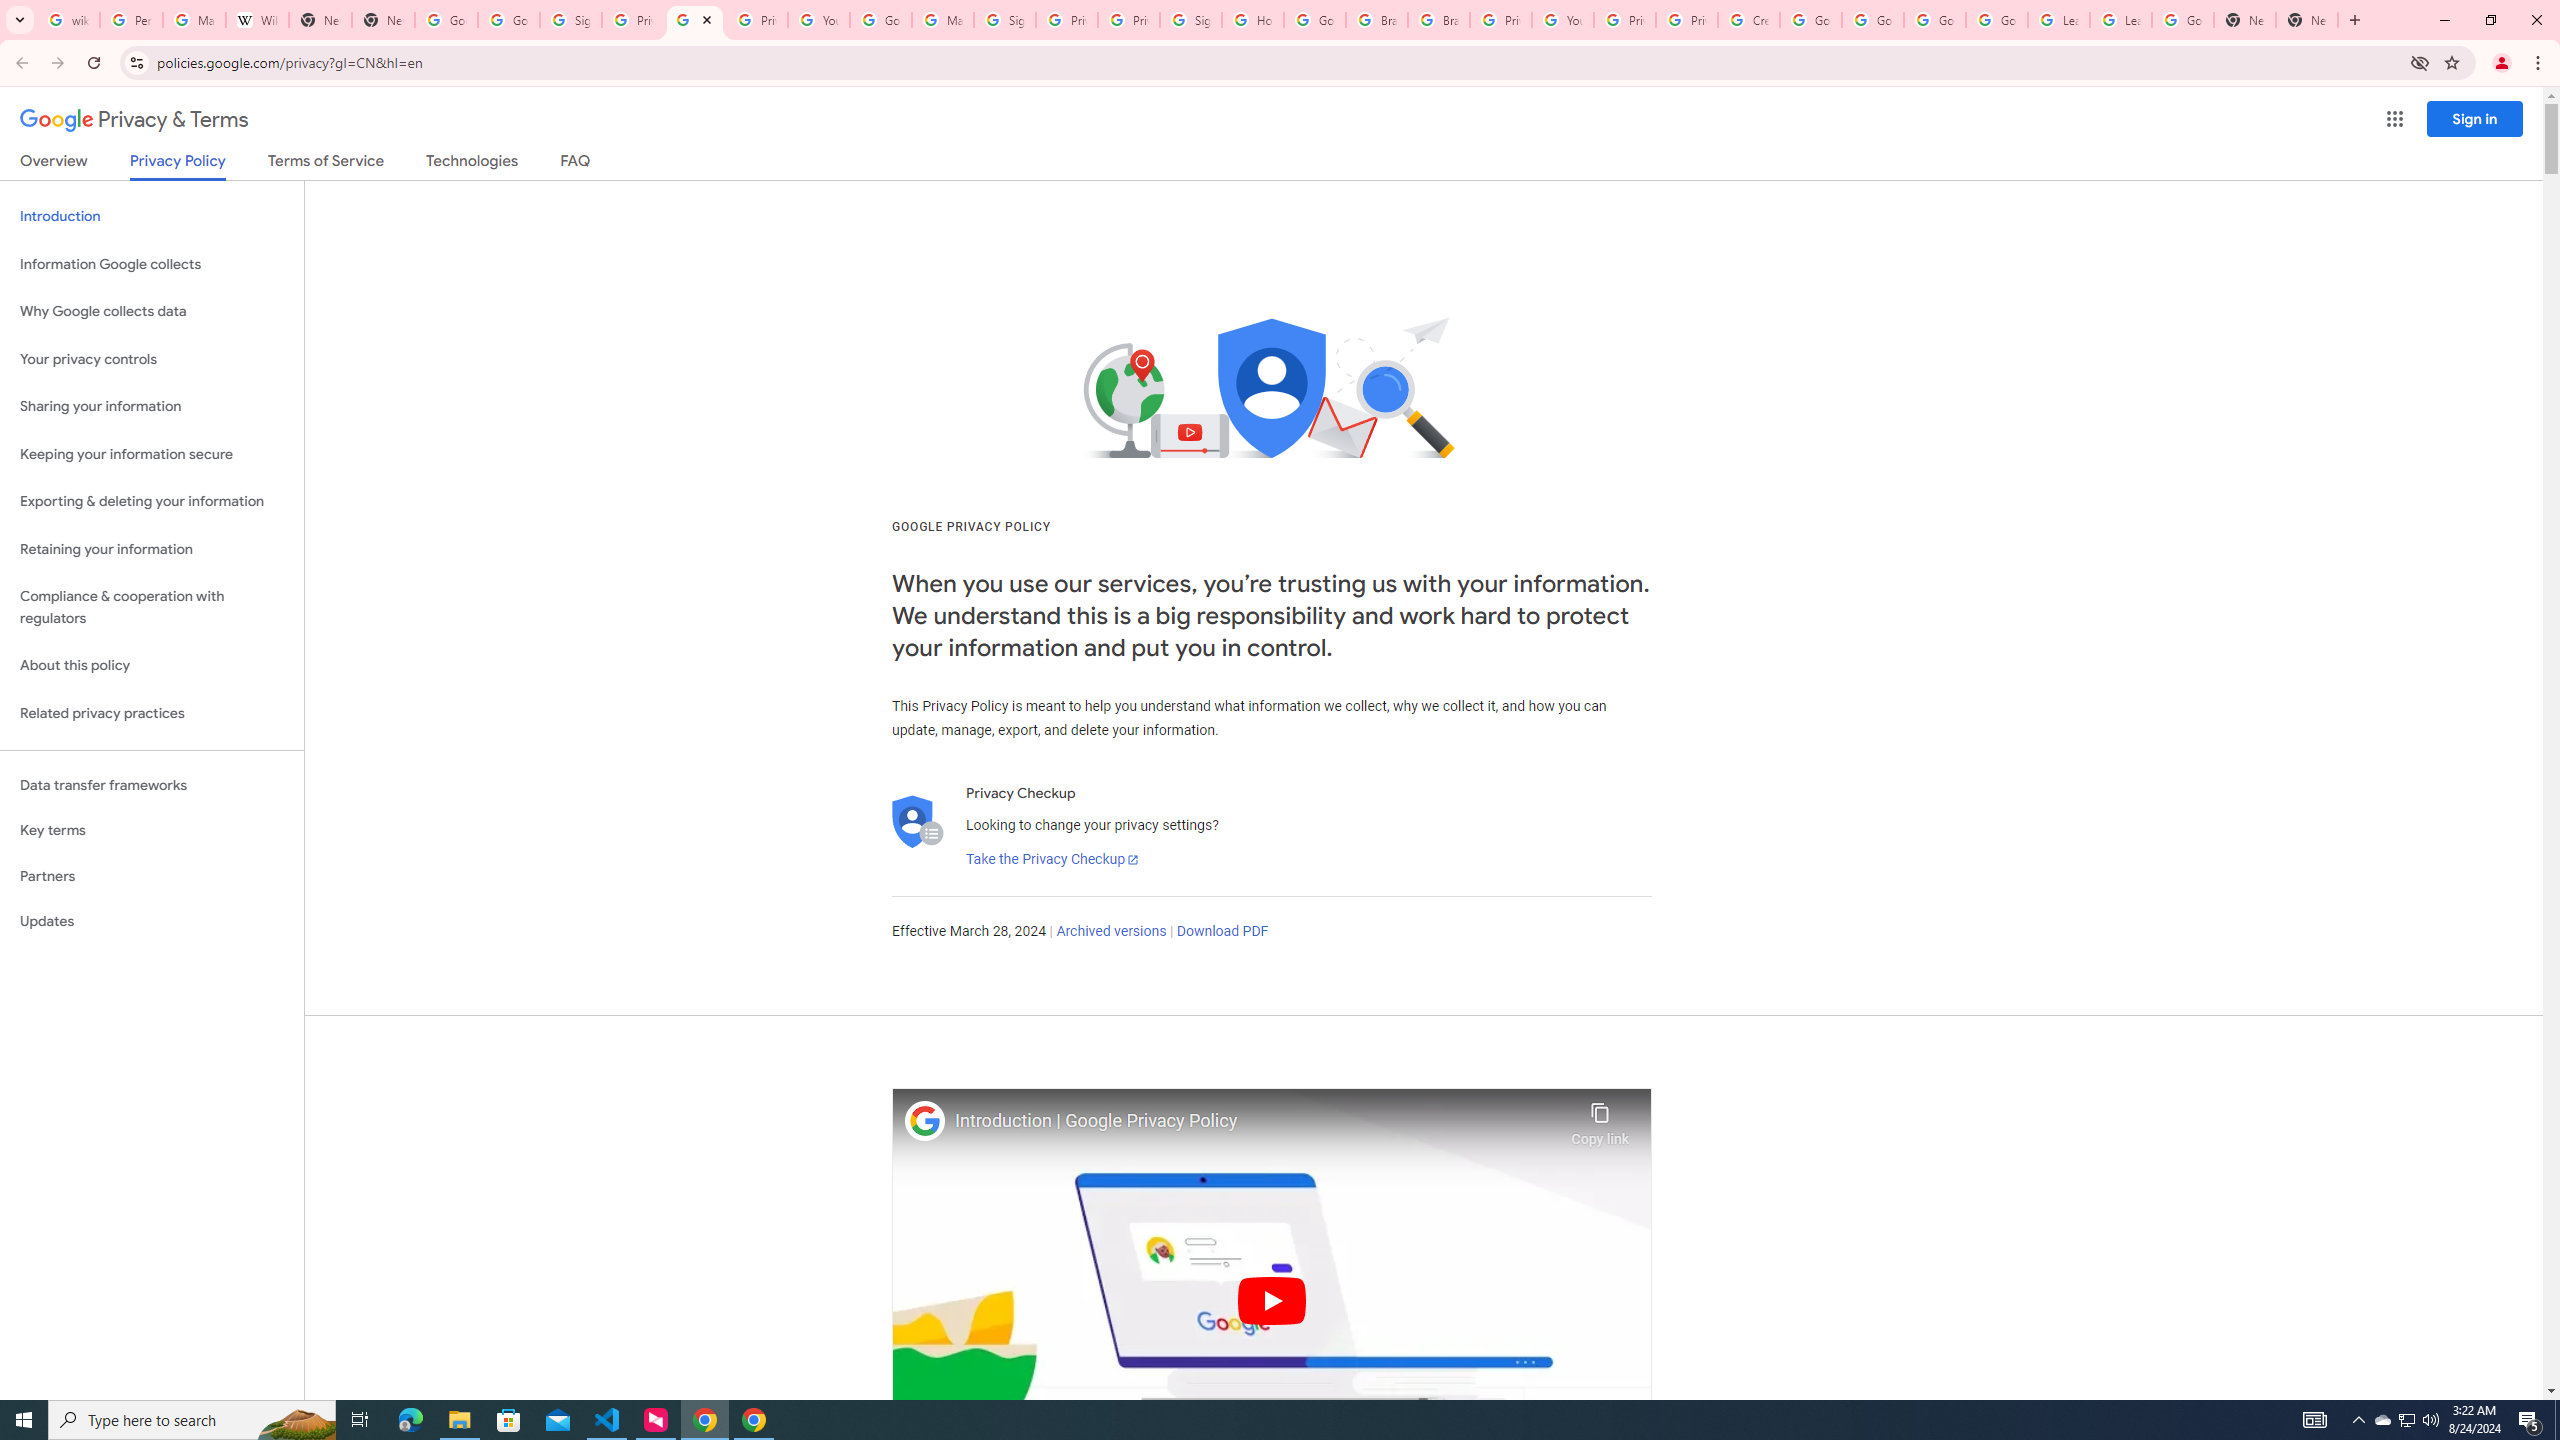 The image size is (2560, 1440). What do you see at coordinates (1996, 20) in the screenshot?
I see `Google Account Help` at bounding box center [1996, 20].